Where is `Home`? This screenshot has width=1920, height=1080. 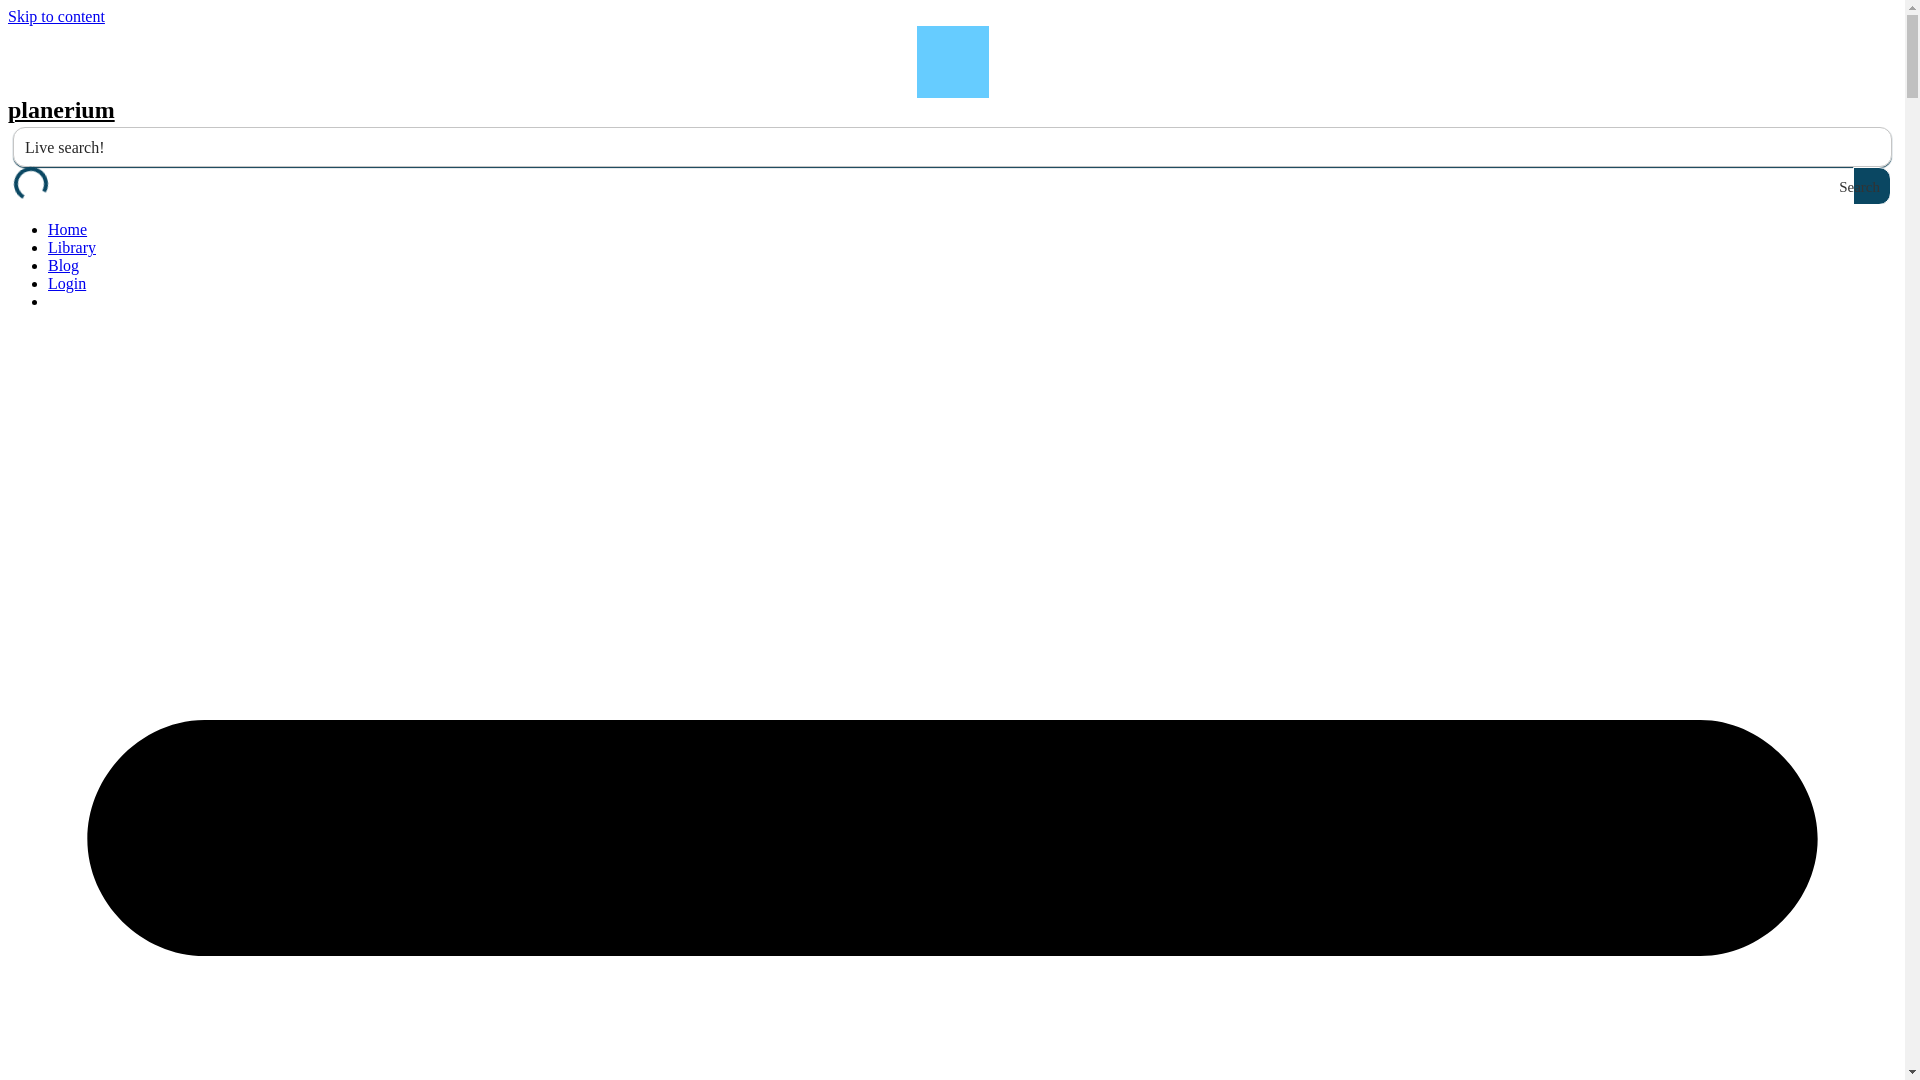
Home is located at coordinates (67, 229).